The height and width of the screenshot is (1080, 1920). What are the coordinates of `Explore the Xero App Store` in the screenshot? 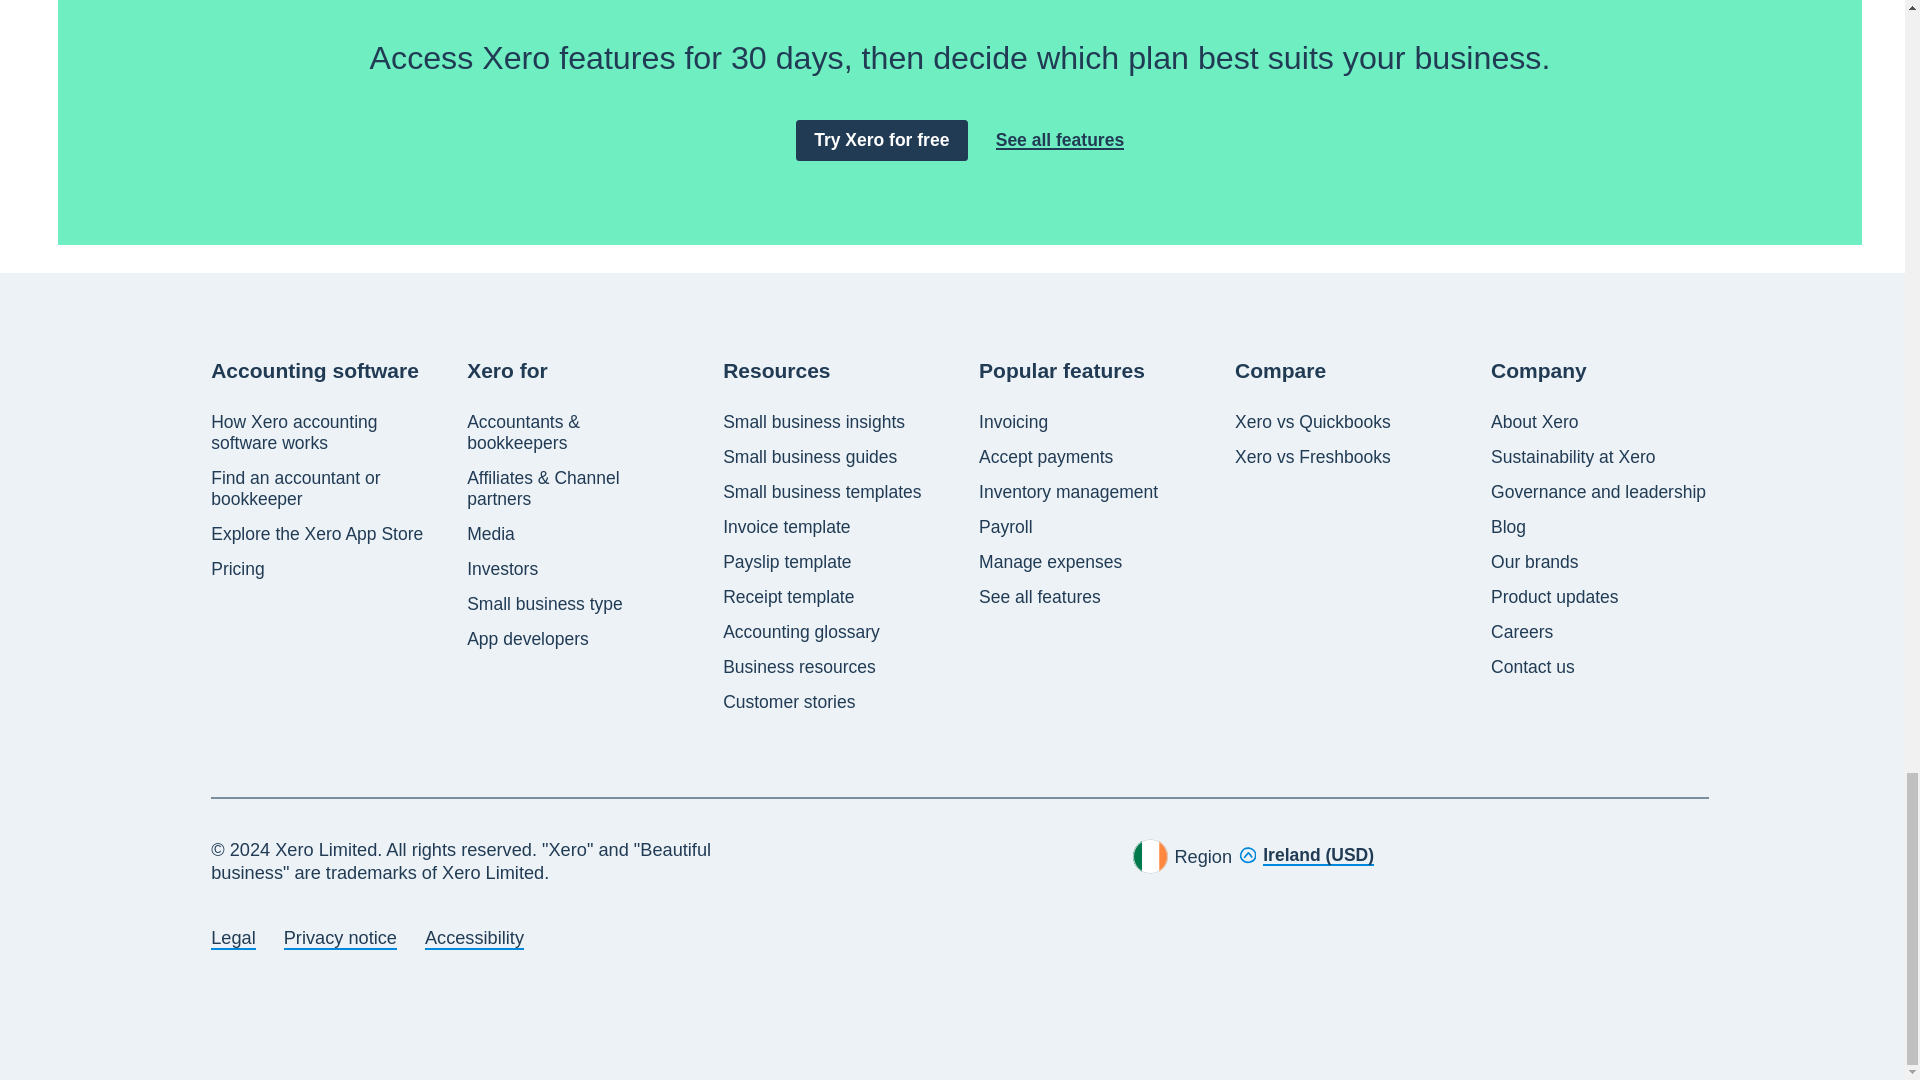 It's located at (316, 534).